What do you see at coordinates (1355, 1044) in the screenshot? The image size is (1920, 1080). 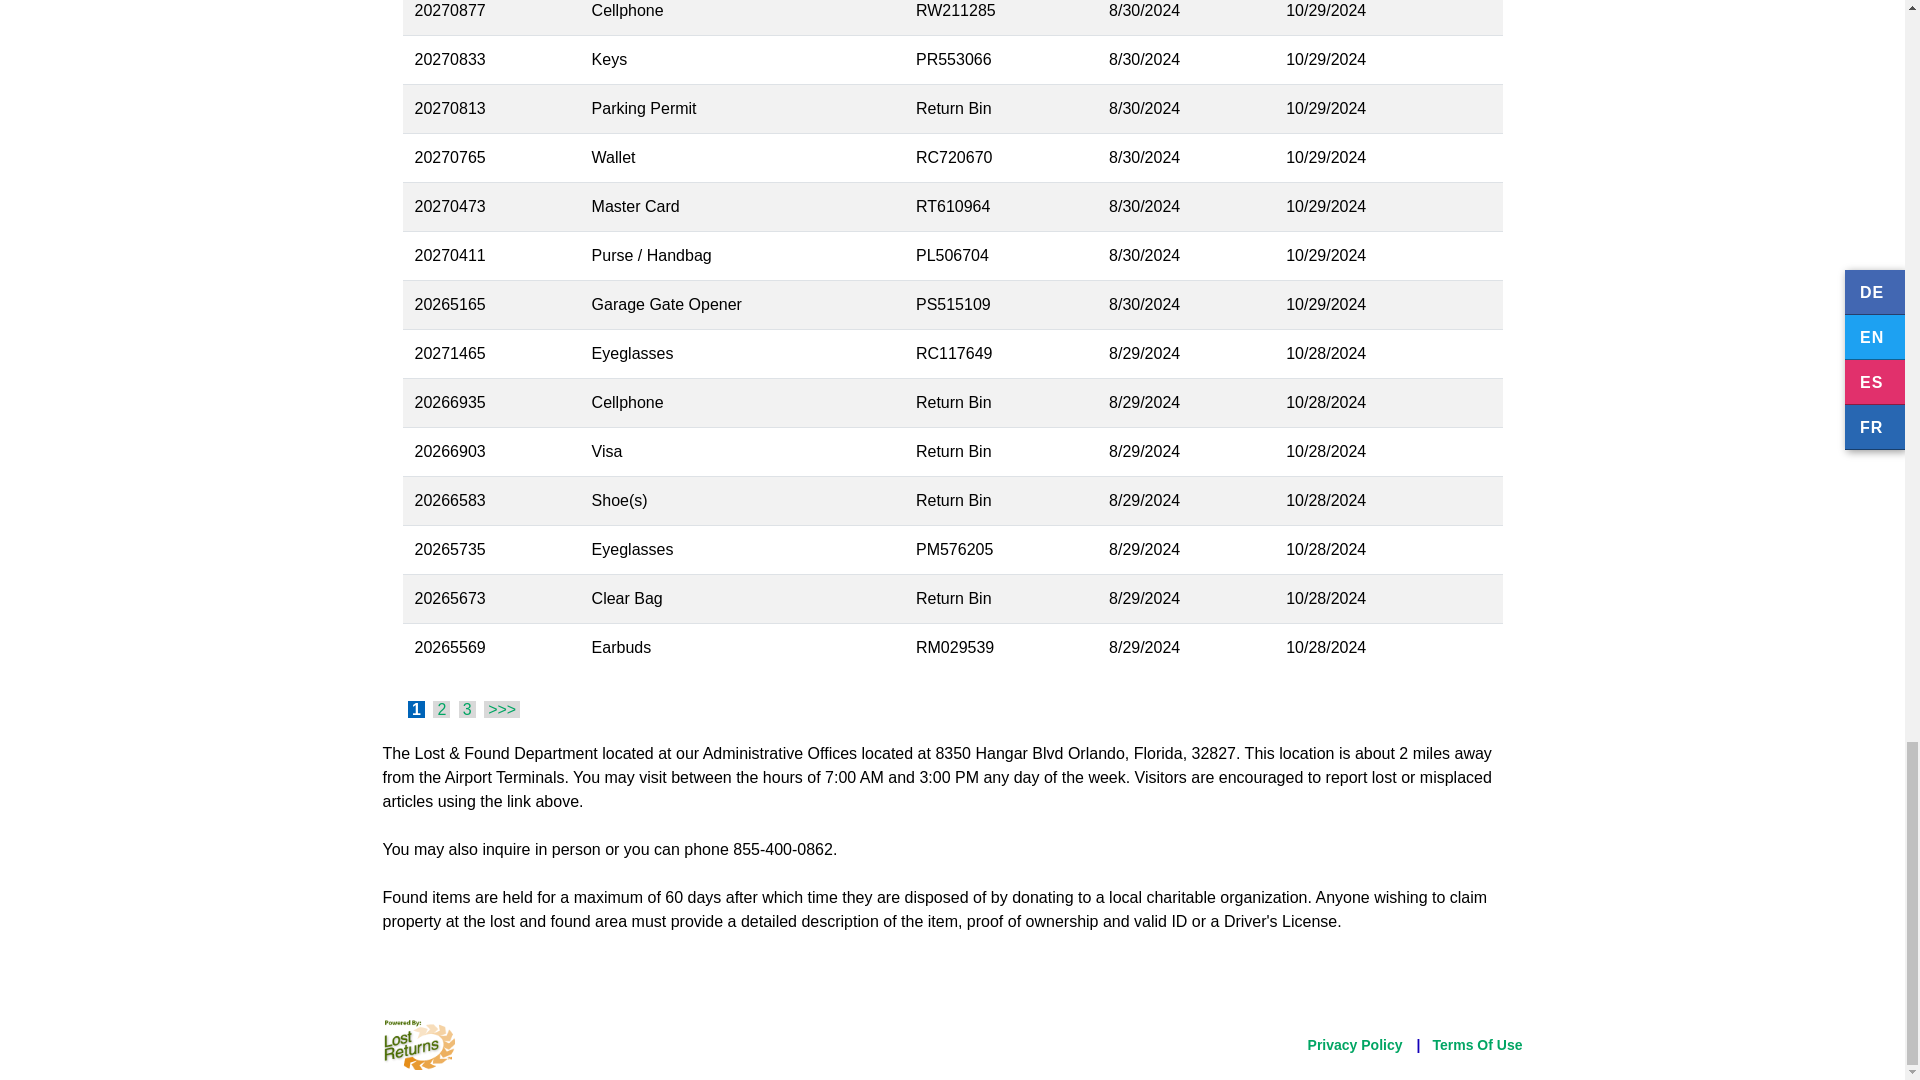 I see `Privacy Policy` at bounding box center [1355, 1044].